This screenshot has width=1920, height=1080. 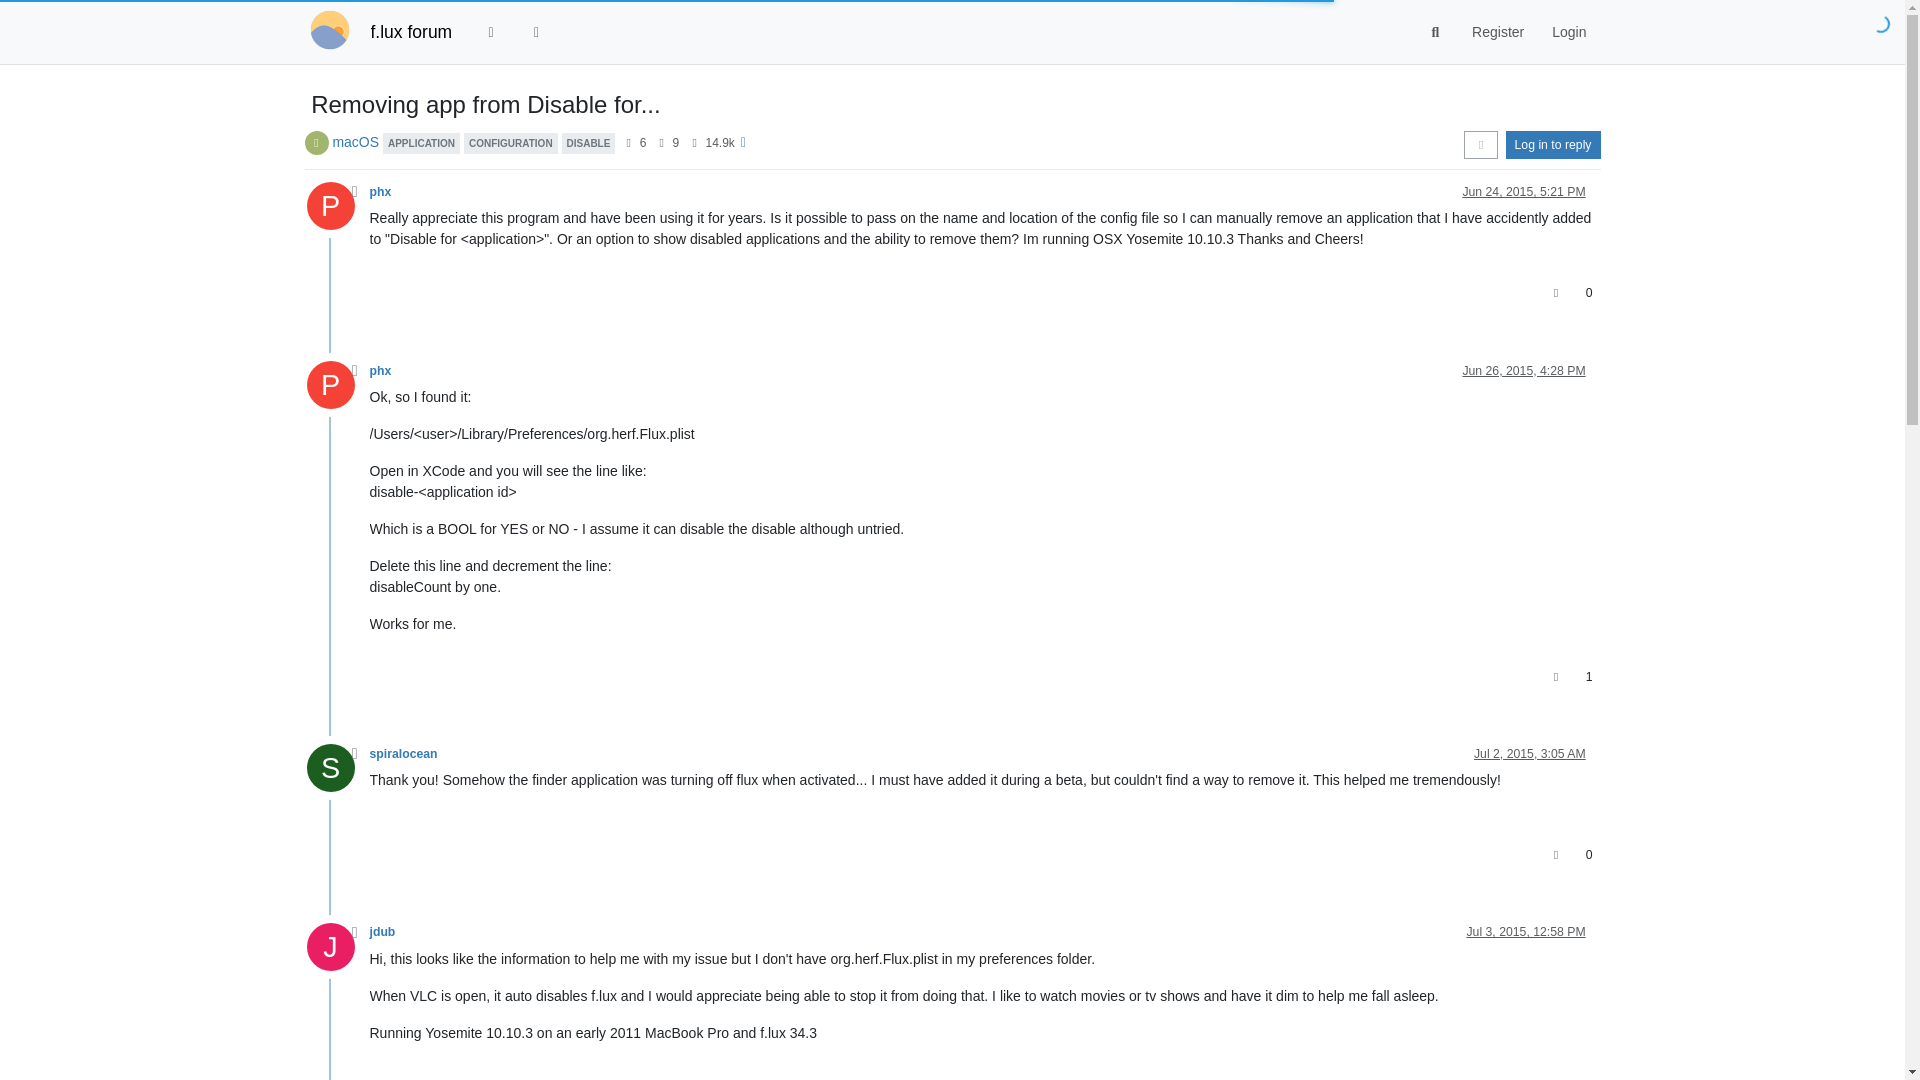 What do you see at coordinates (1480, 144) in the screenshot?
I see `Sort by` at bounding box center [1480, 144].